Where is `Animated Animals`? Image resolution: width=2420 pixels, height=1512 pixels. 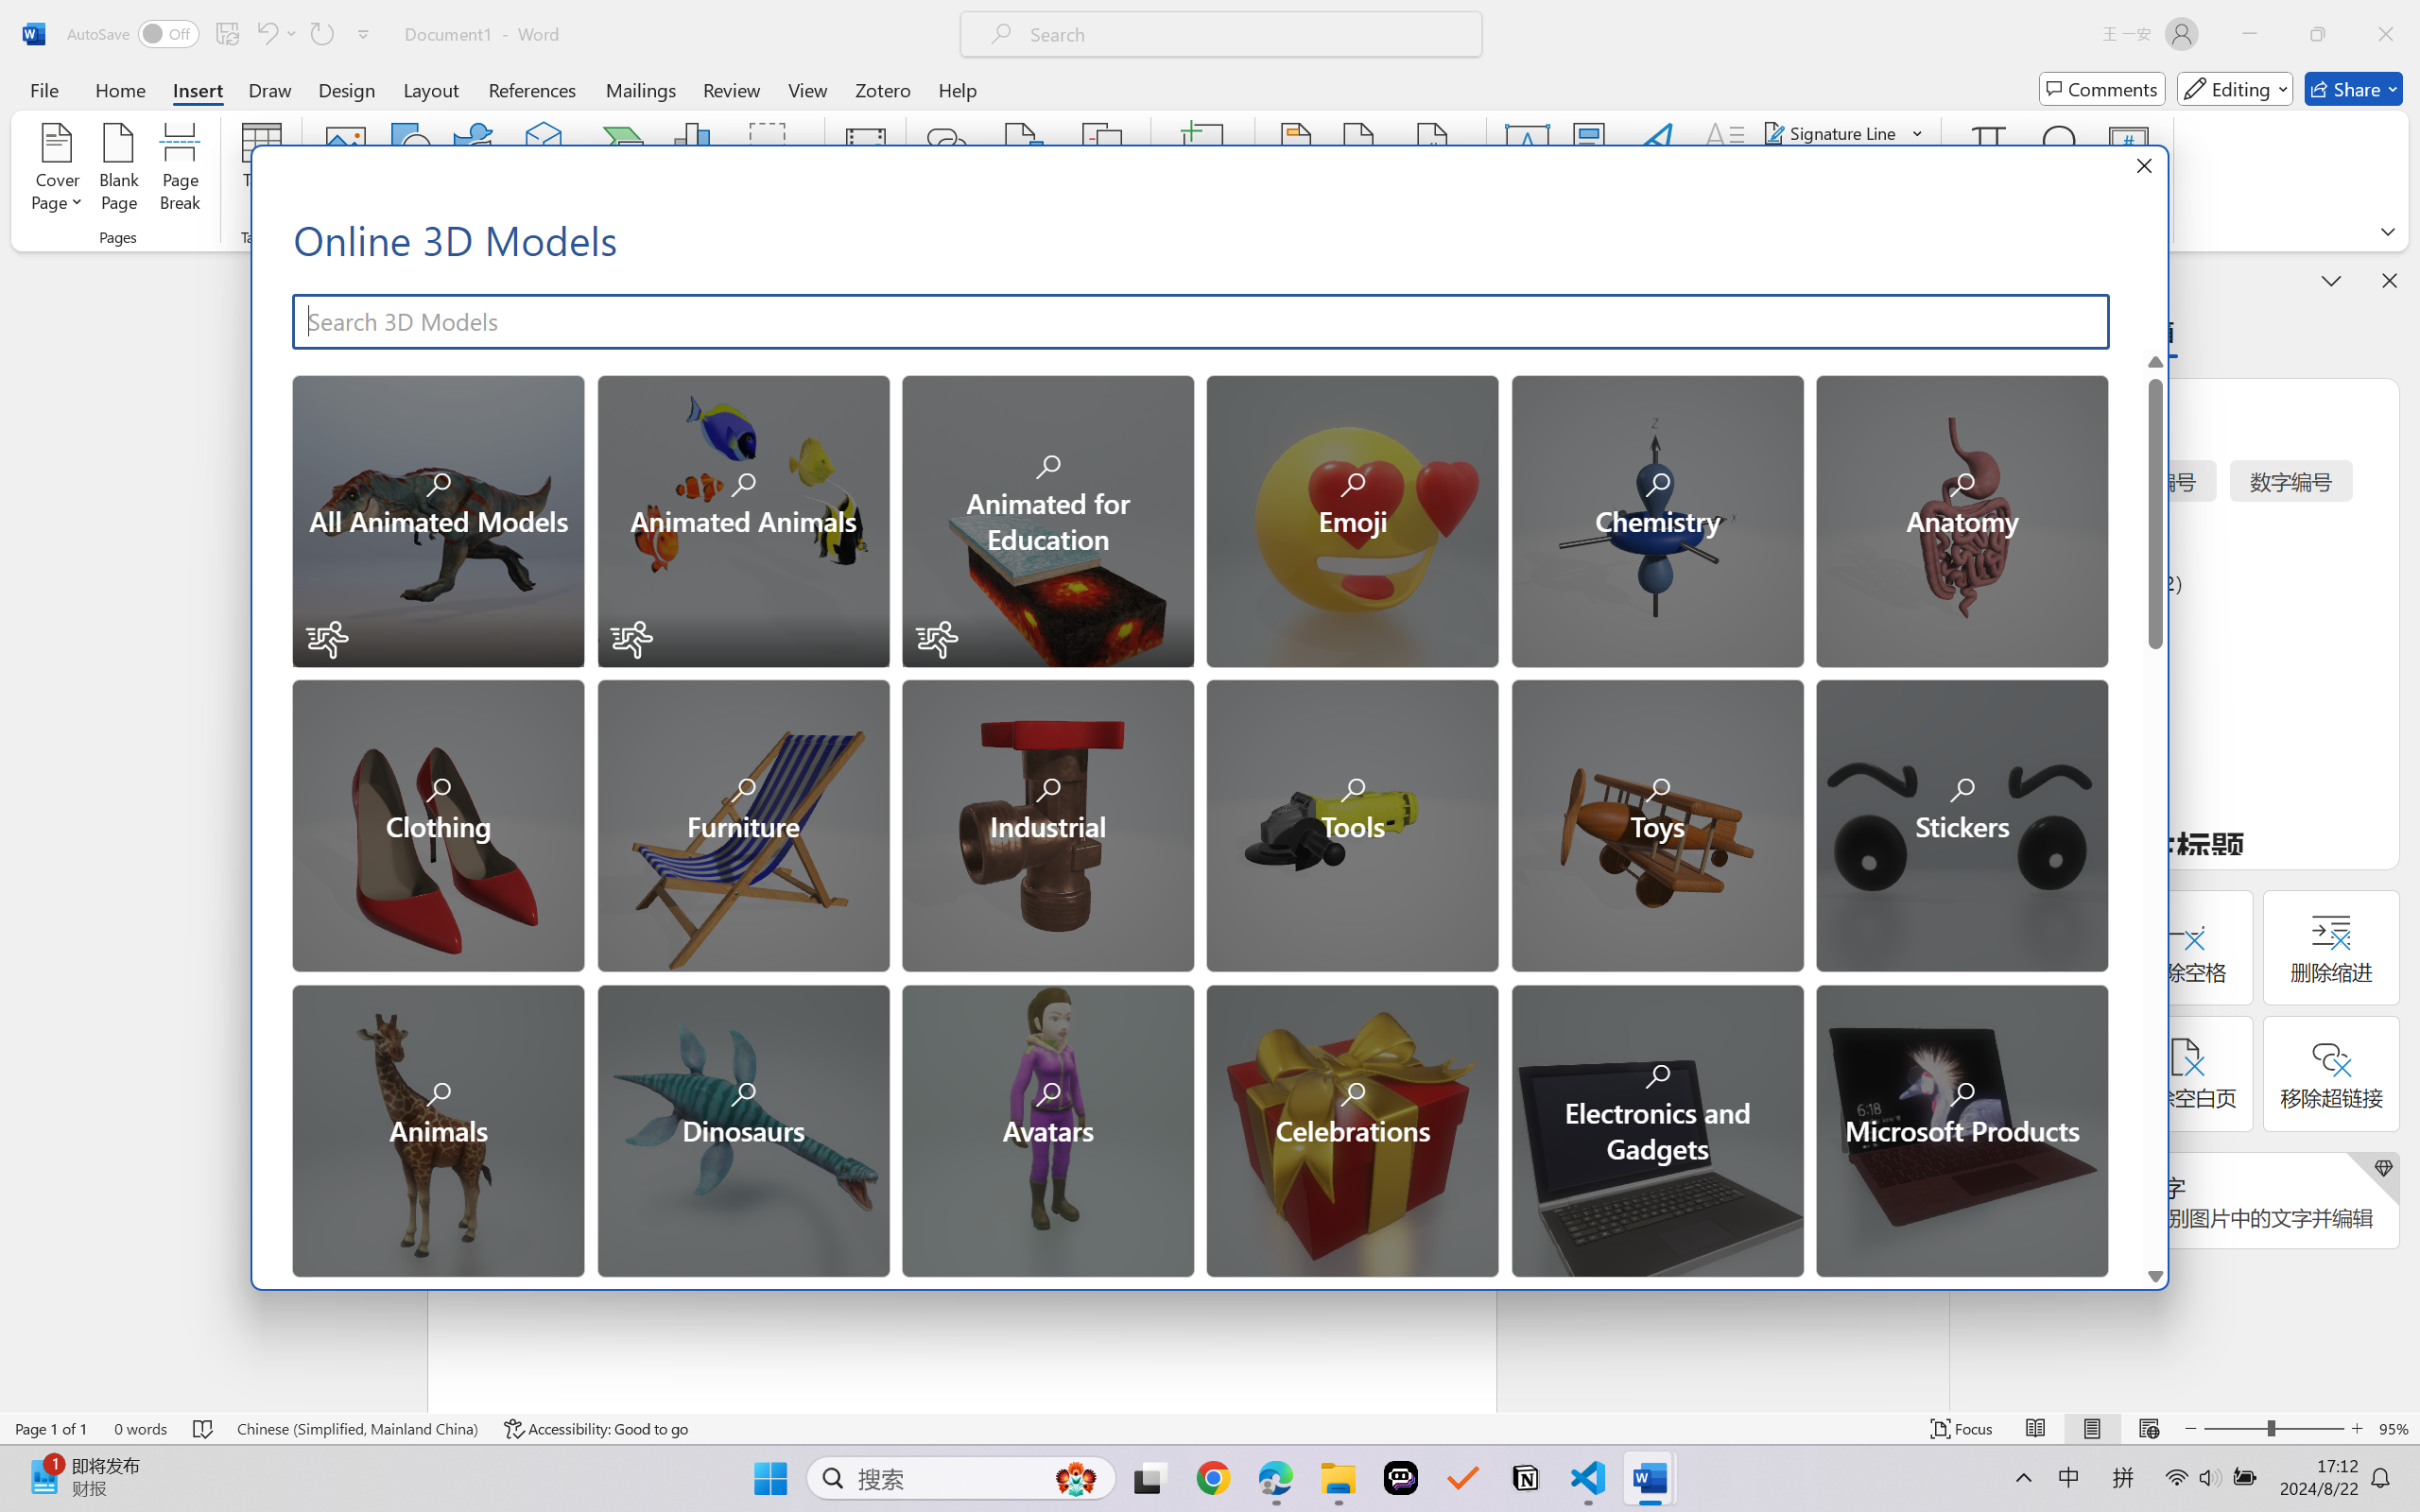 Animated Animals is located at coordinates (741, 520).